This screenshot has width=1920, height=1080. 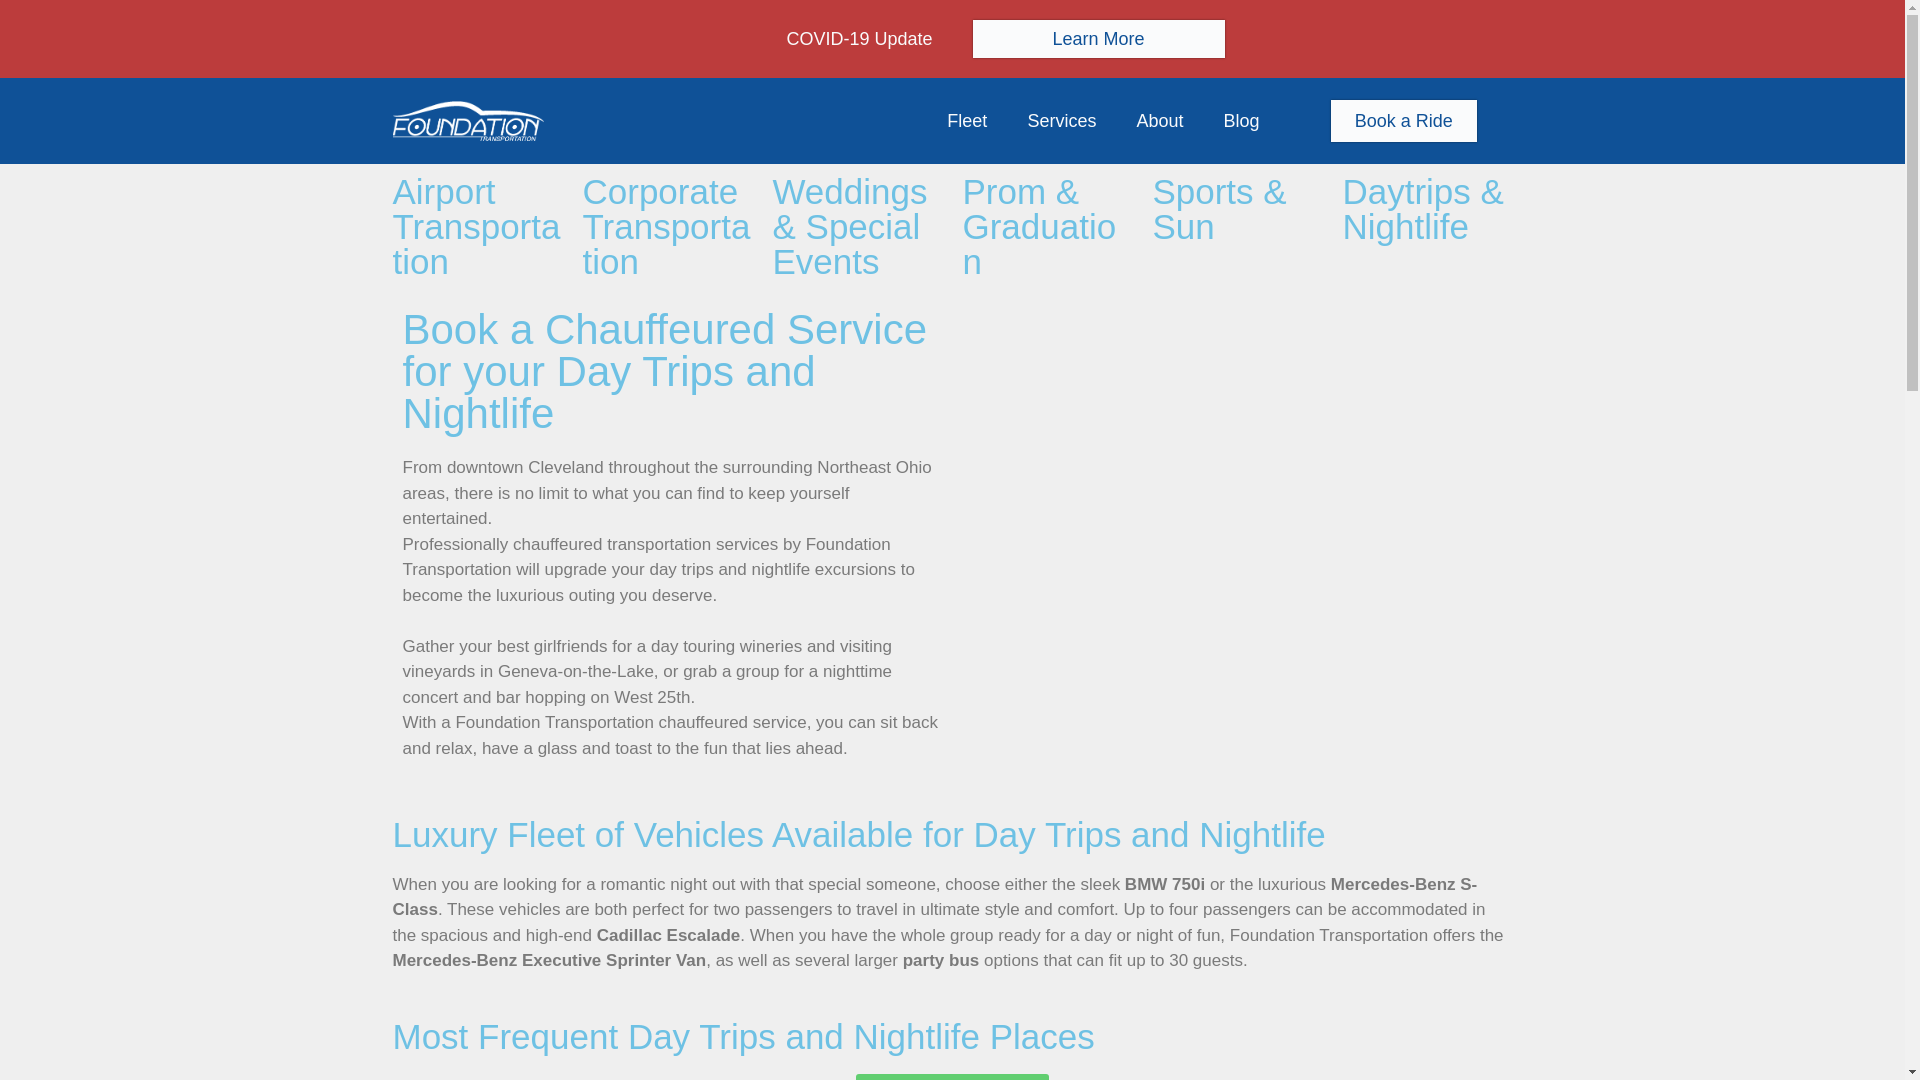 I want to click on Fleet, so click(x=966, y=120).